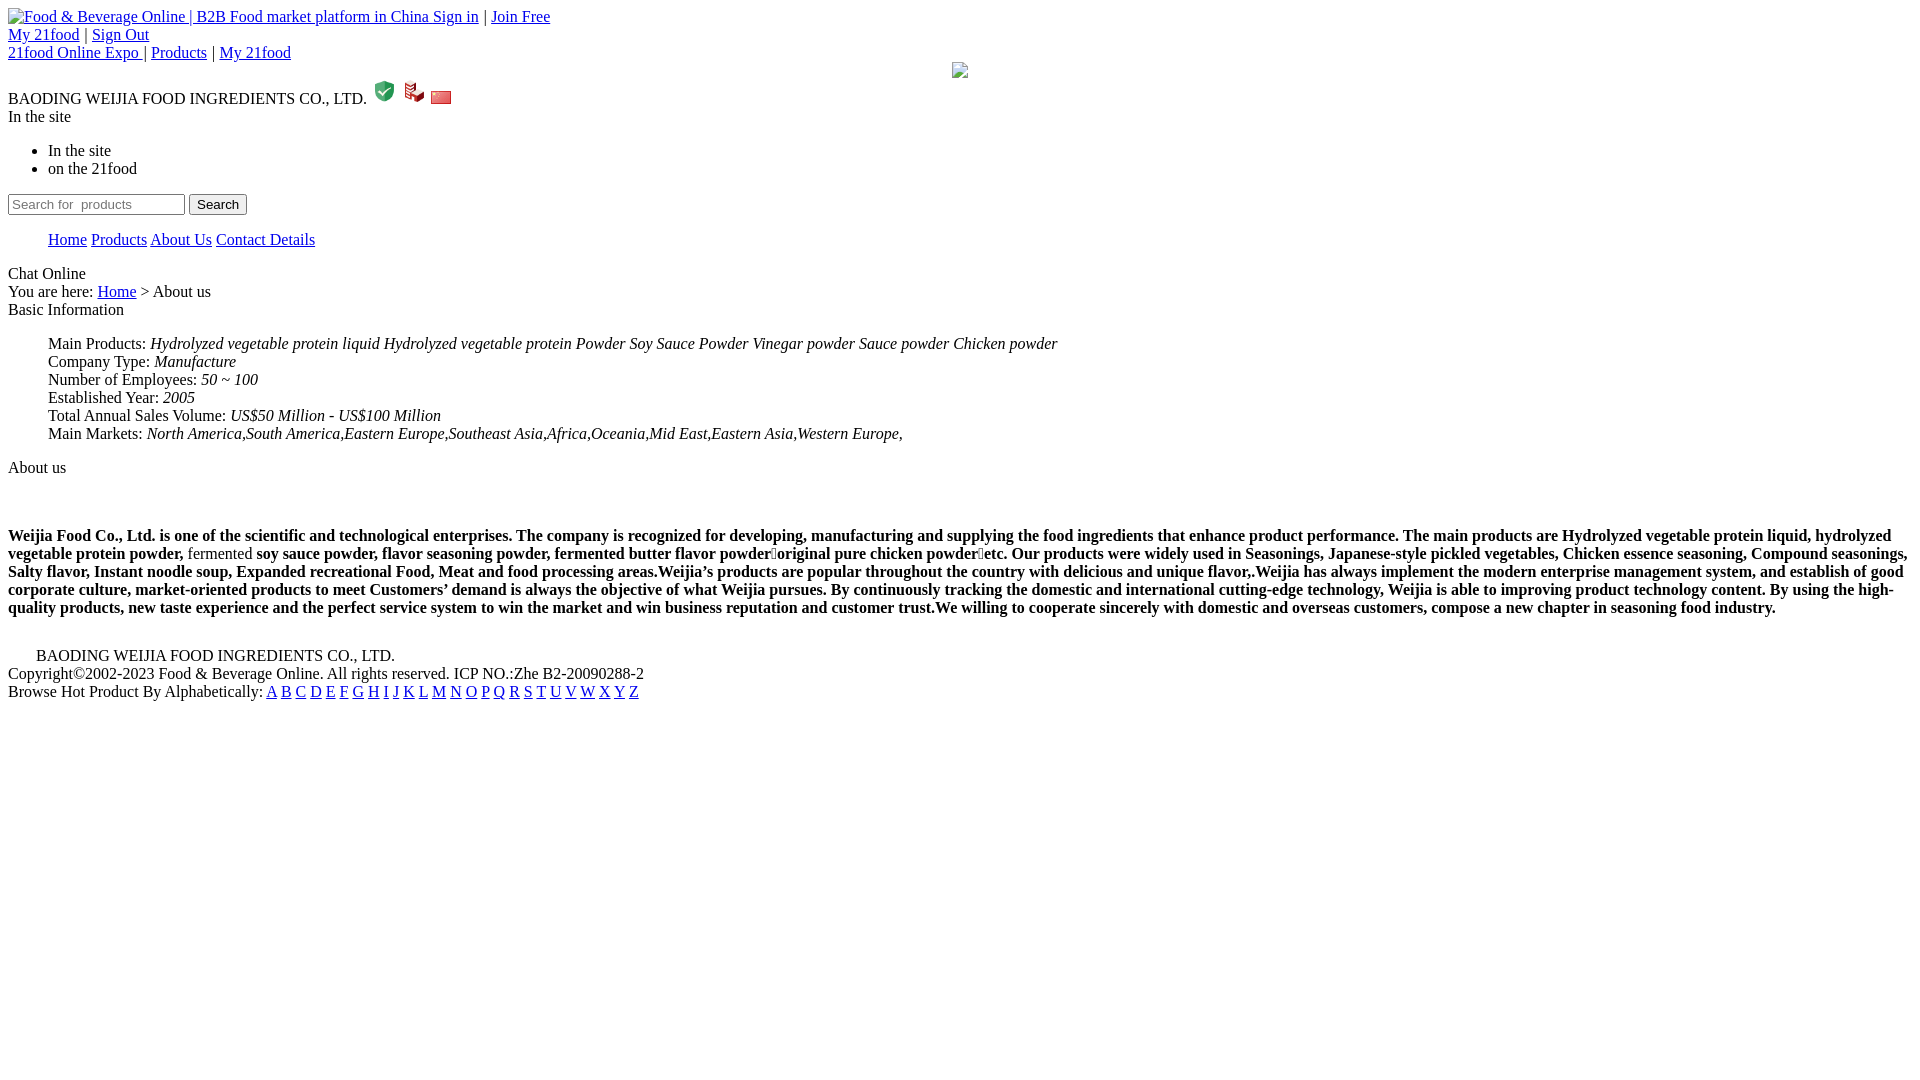 The image size is (1920, 1080). What do you see at coordinates (386, 692) in the screenshot?
I see `I` at bounding box center [386, 692].